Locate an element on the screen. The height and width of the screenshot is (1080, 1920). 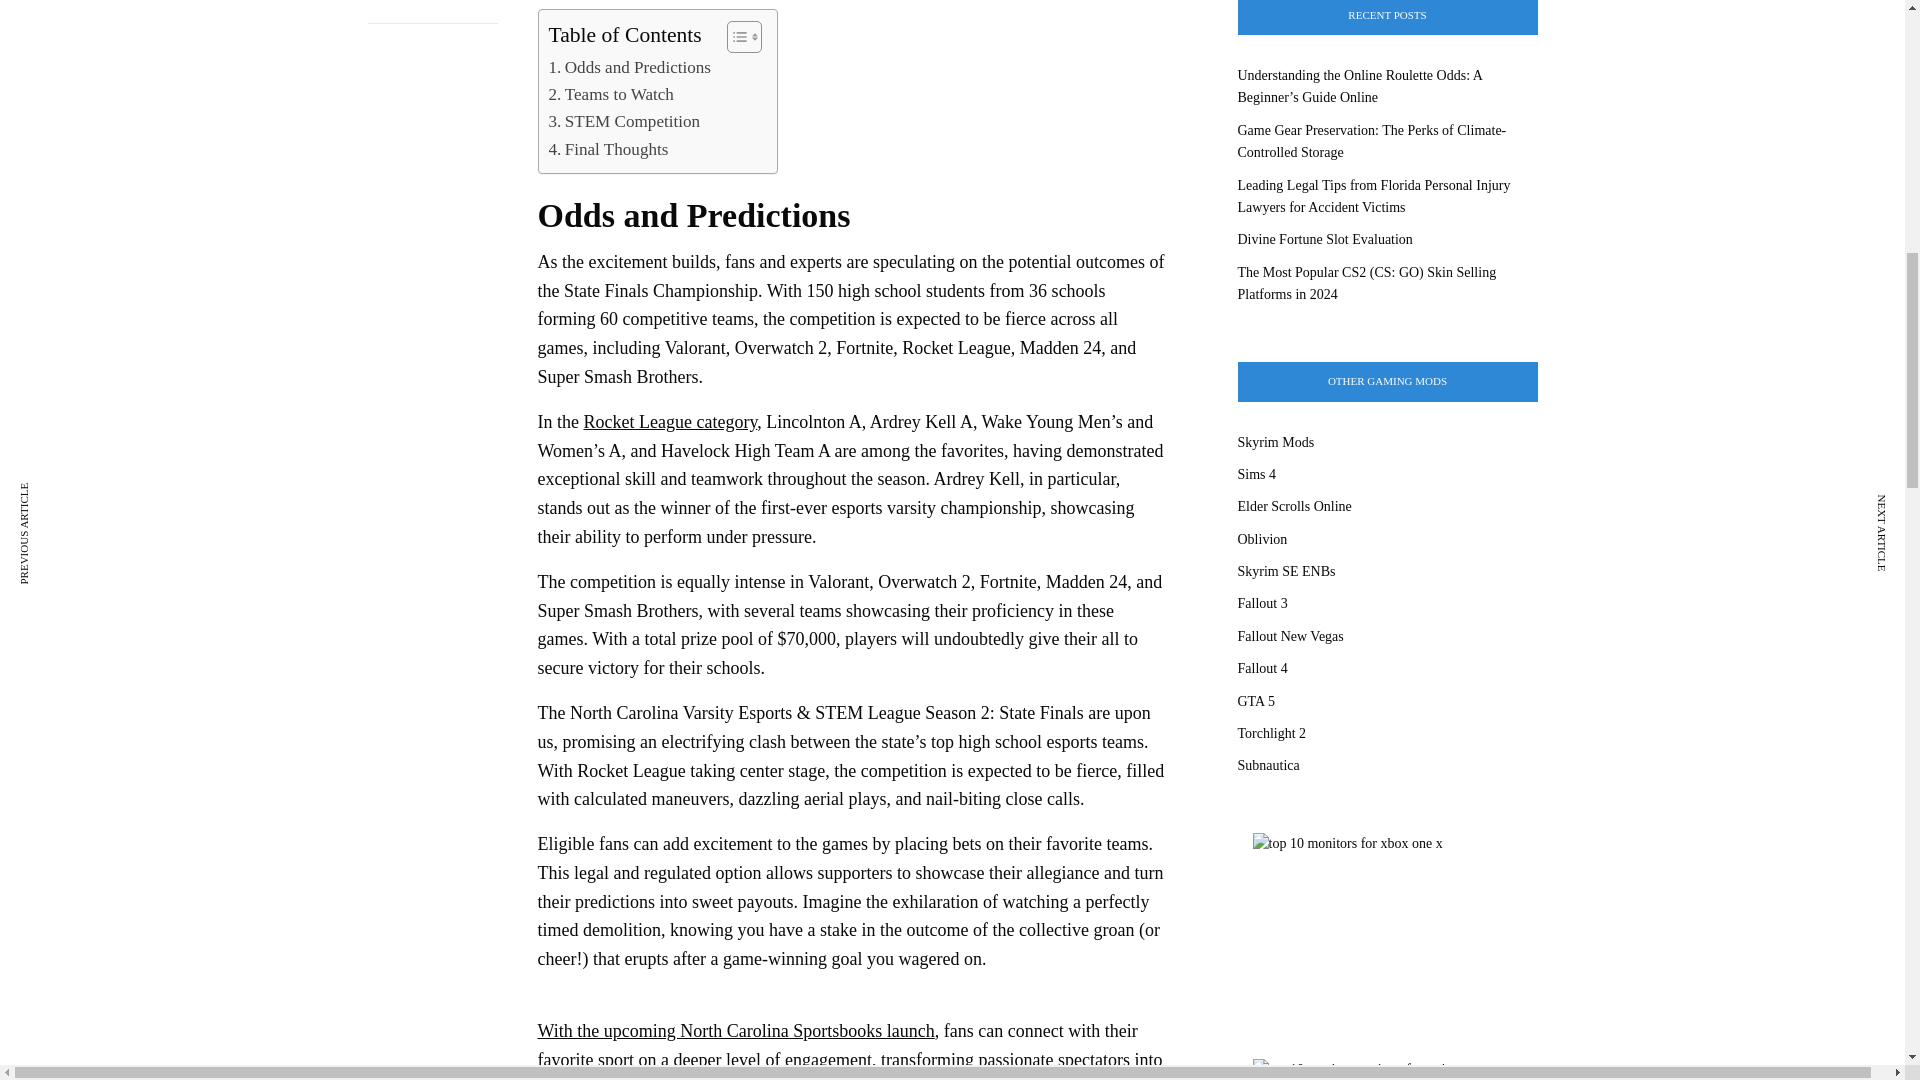
Rocket League category is located at coordinates (670, 422).